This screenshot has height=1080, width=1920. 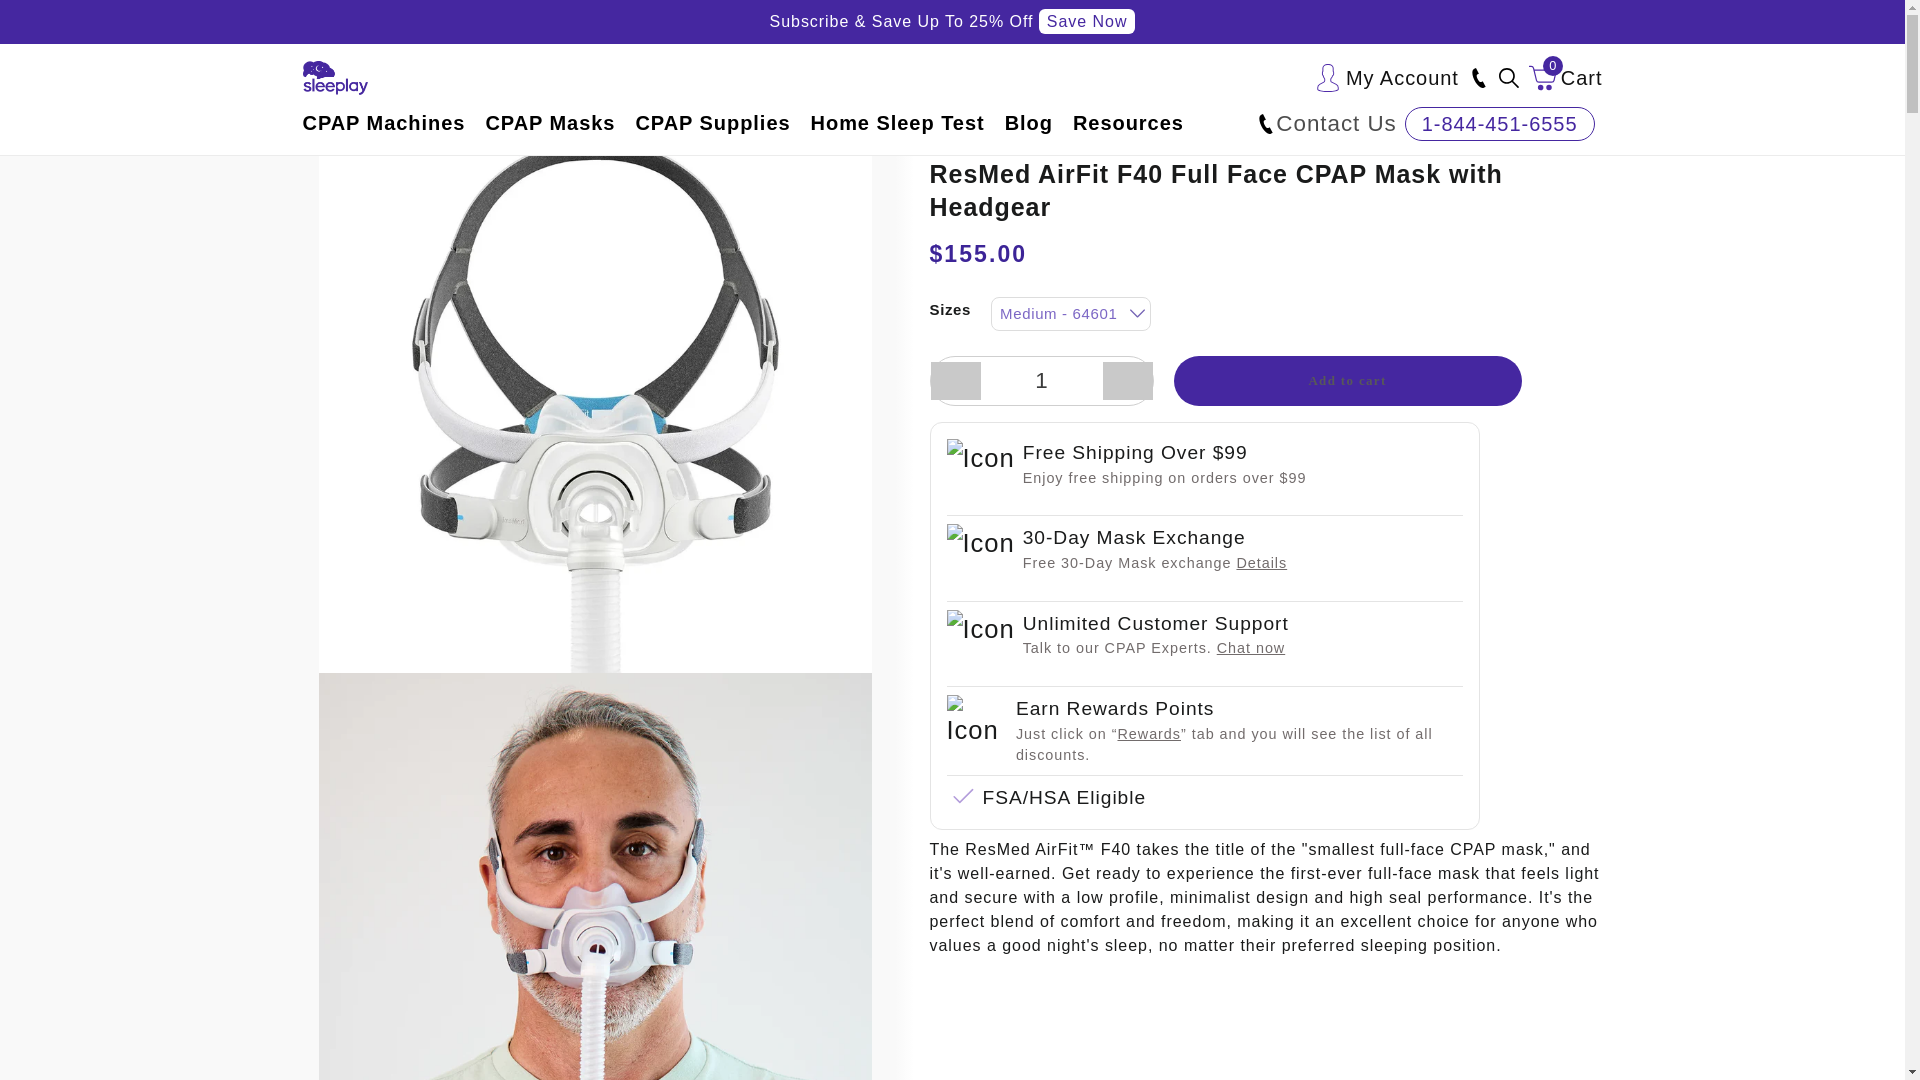 What do you see at coordinates (1386, 78) in the screenshot?
I see `Skip to content` at bounding box center [1386, 78].